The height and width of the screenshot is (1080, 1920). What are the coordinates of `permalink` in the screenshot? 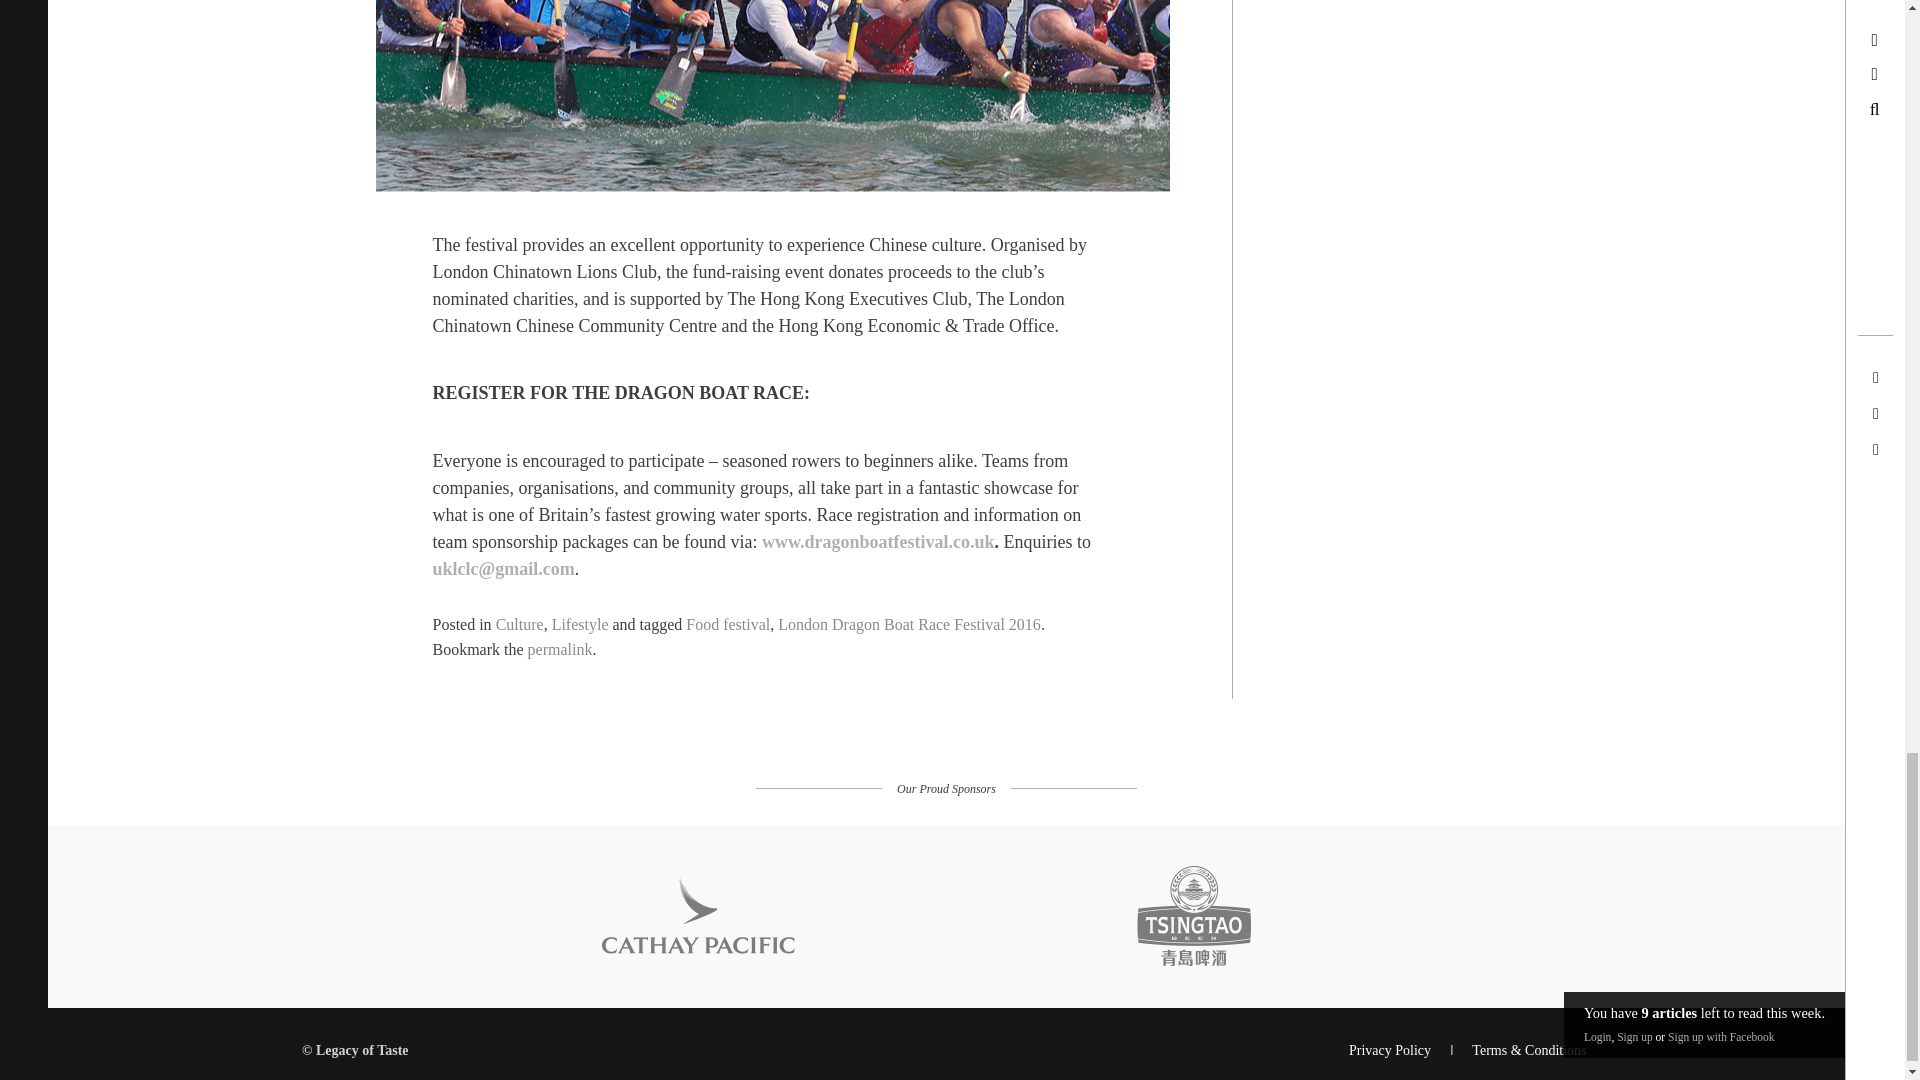 It's located at (560, 649).